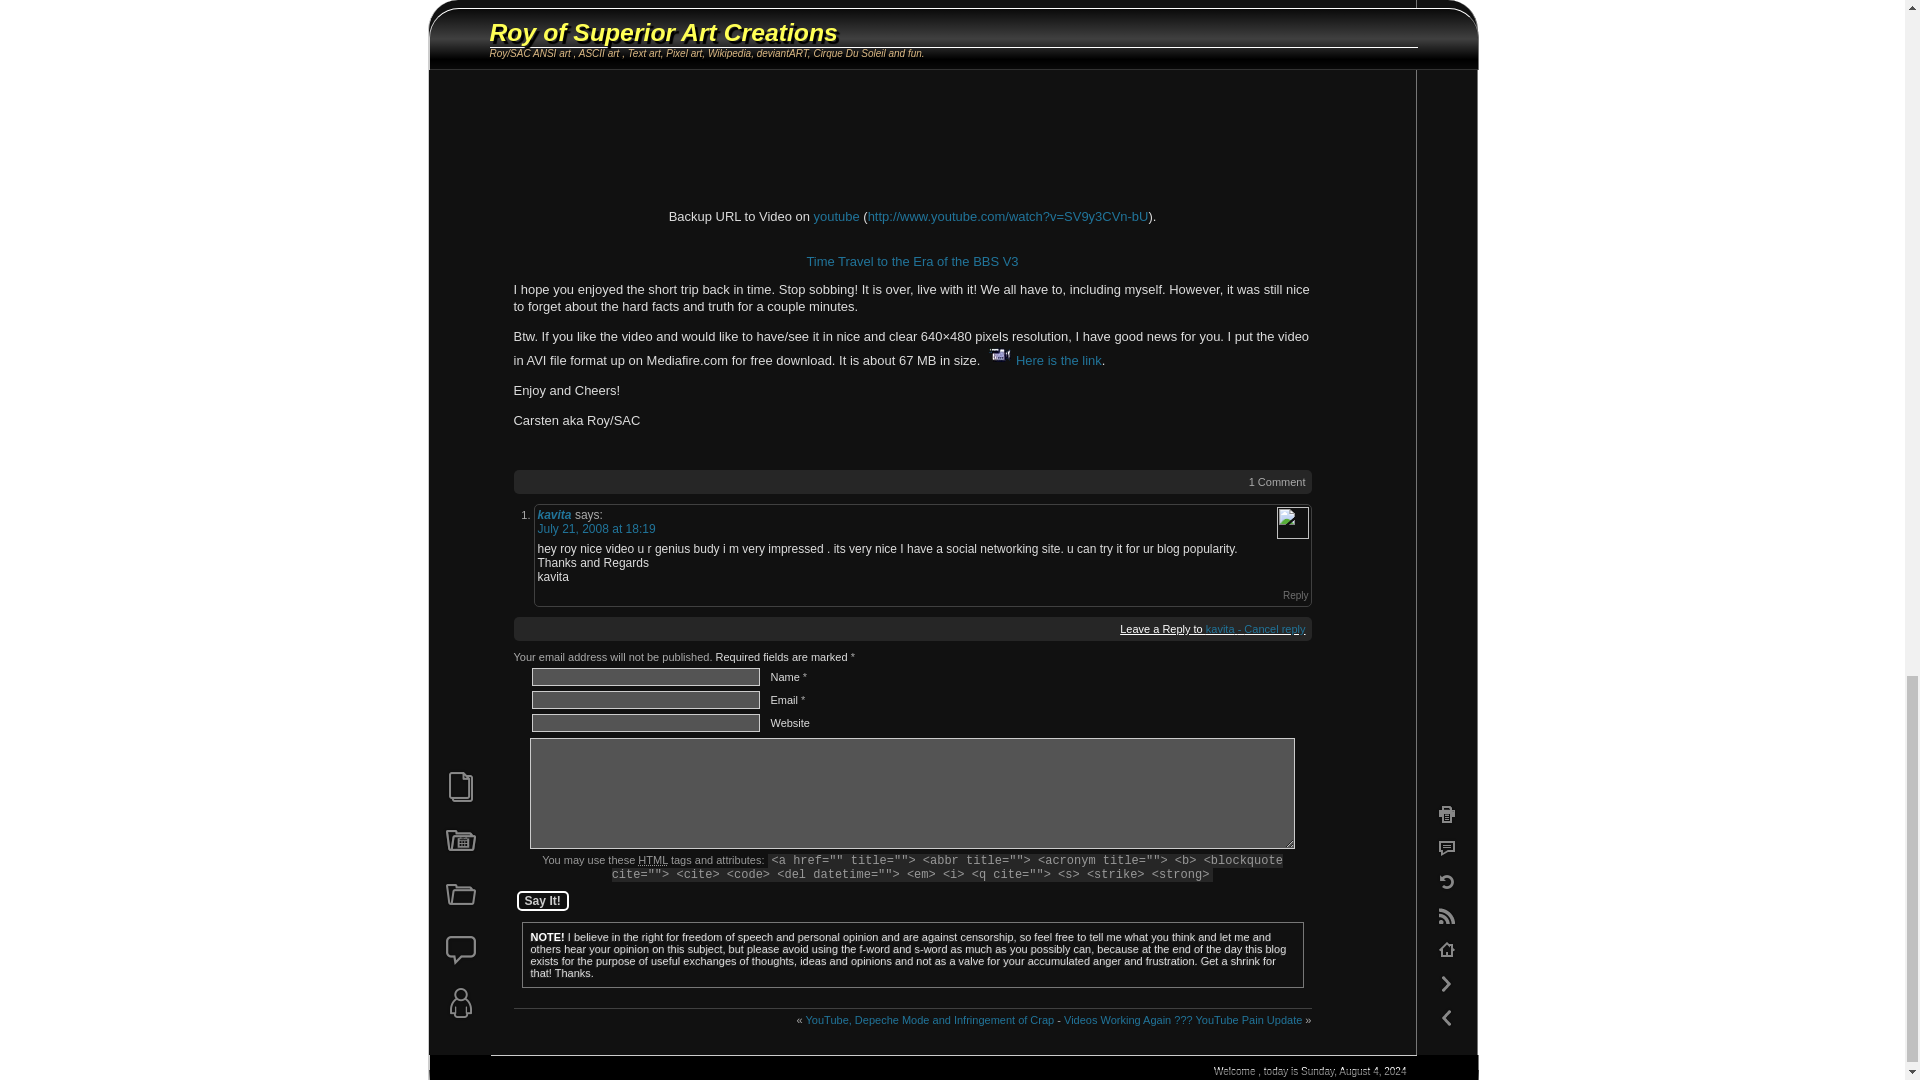  Describe the element at coordinates (1220, 629) in the screenshot. I see `kavita` at that location.